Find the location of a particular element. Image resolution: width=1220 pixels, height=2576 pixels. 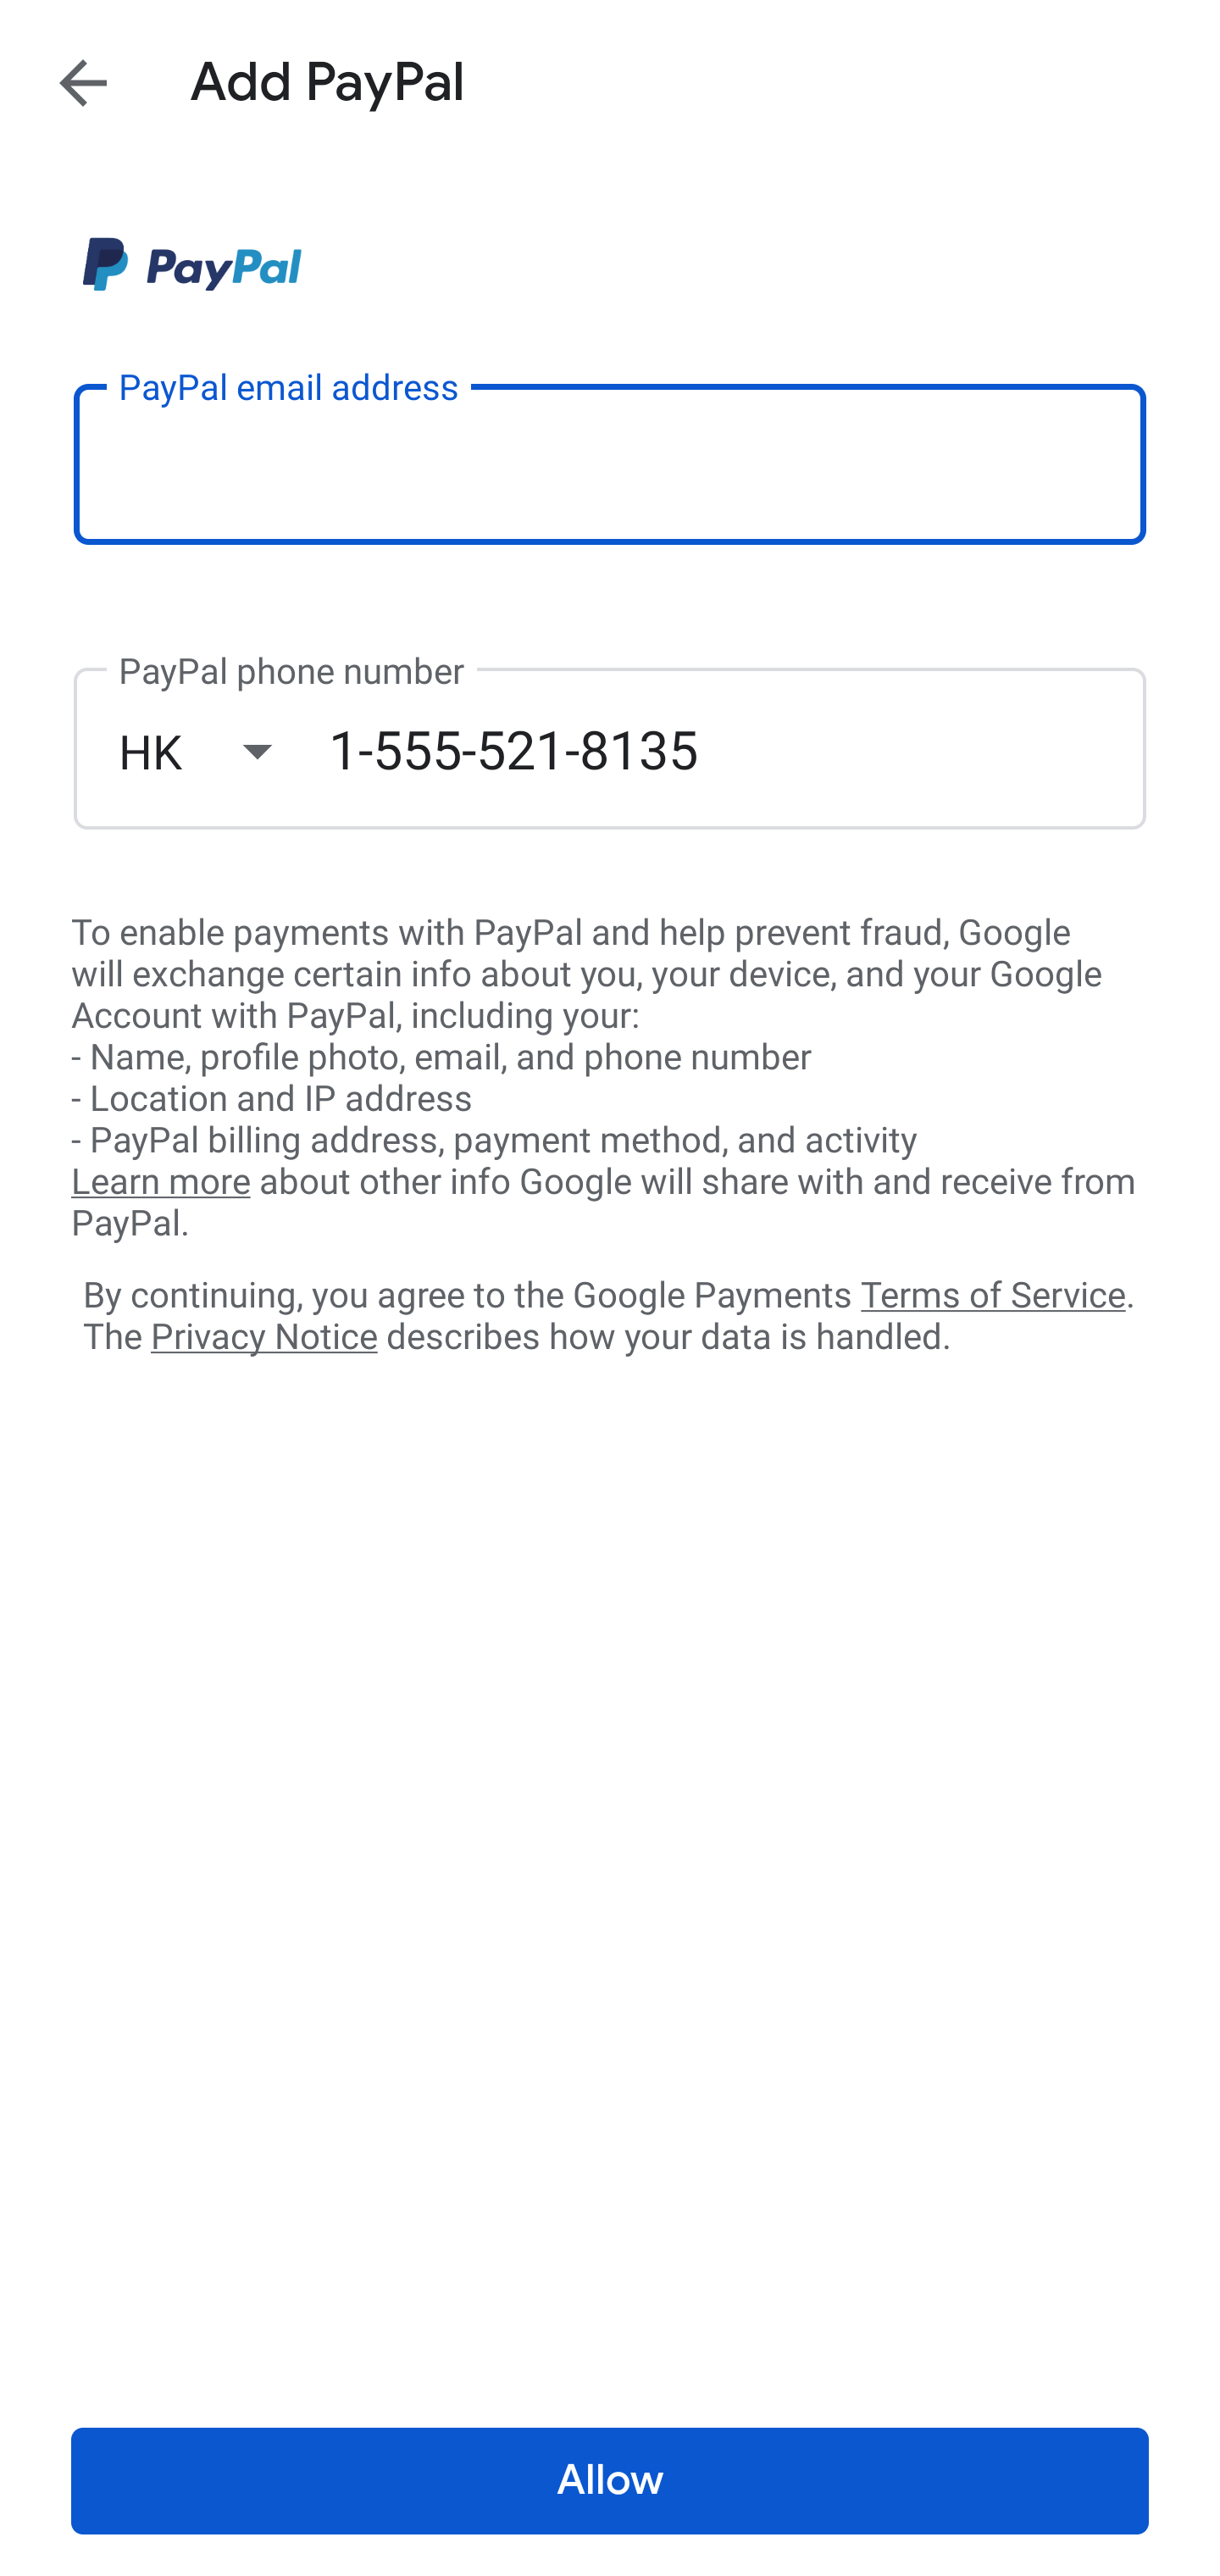

Navigate up is located at coordinates (83, 82).